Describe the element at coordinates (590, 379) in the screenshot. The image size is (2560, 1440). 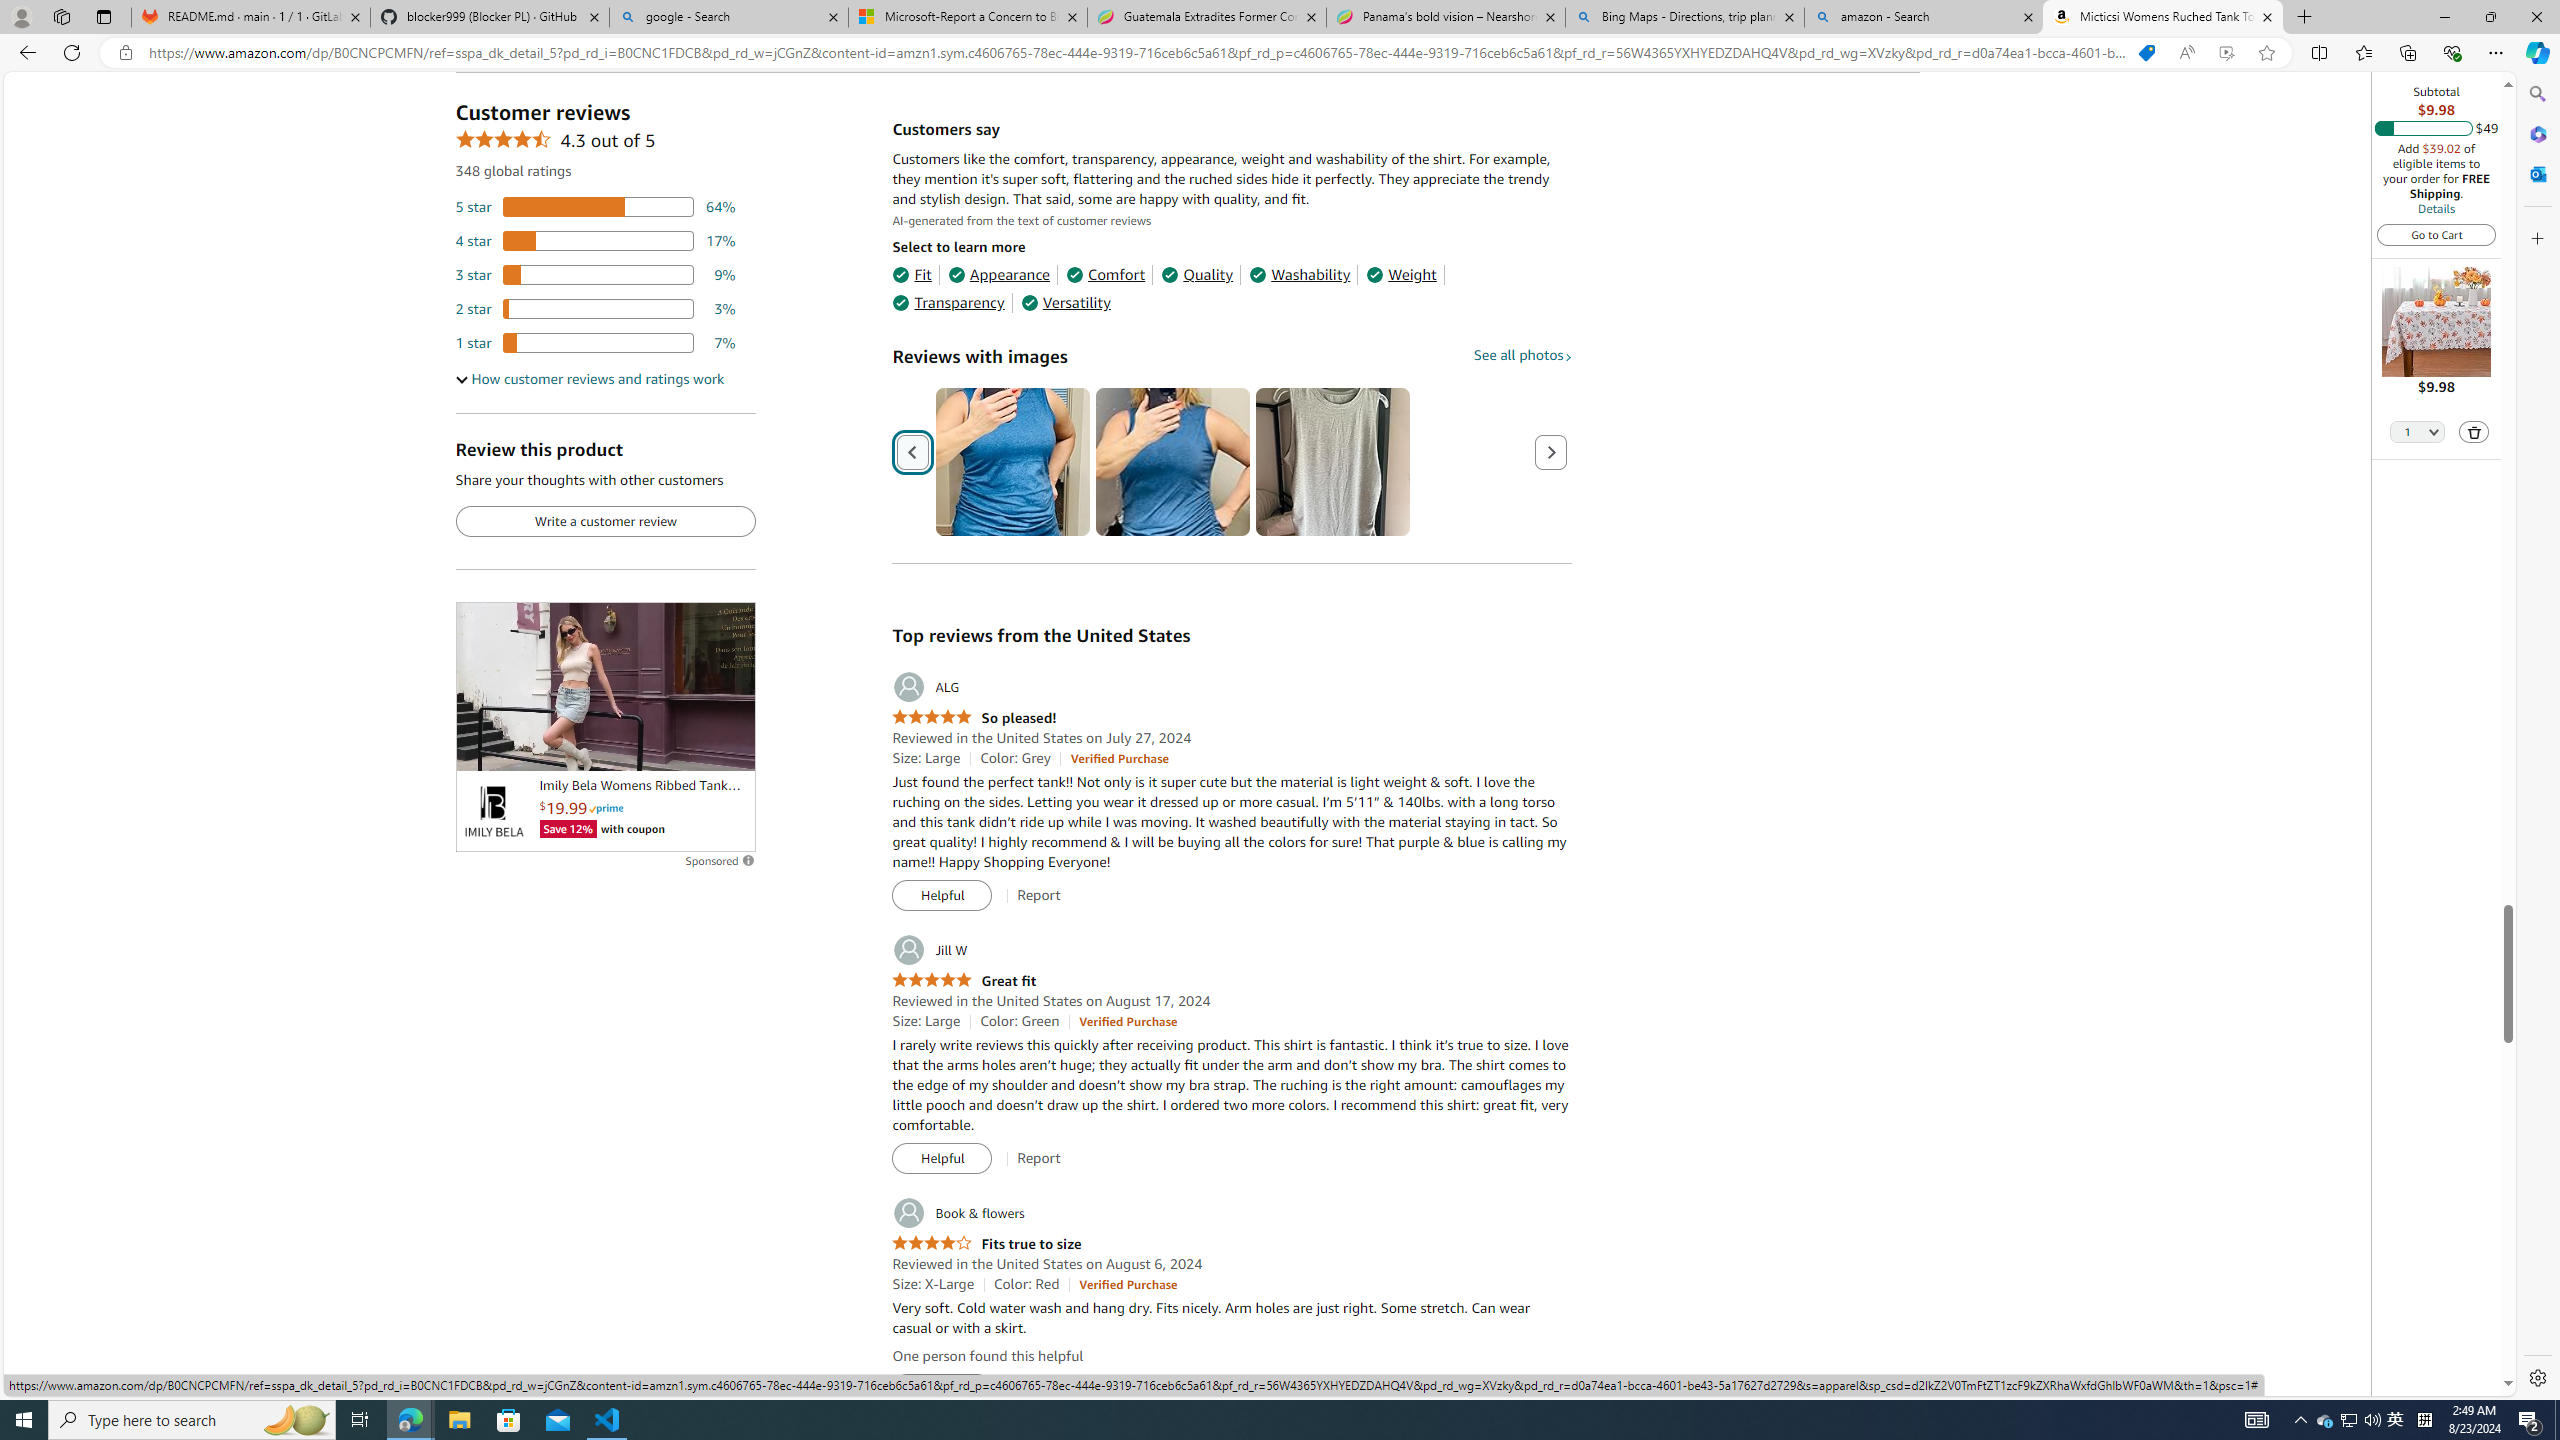
I see `How customer reviews and ratings work` at that location.